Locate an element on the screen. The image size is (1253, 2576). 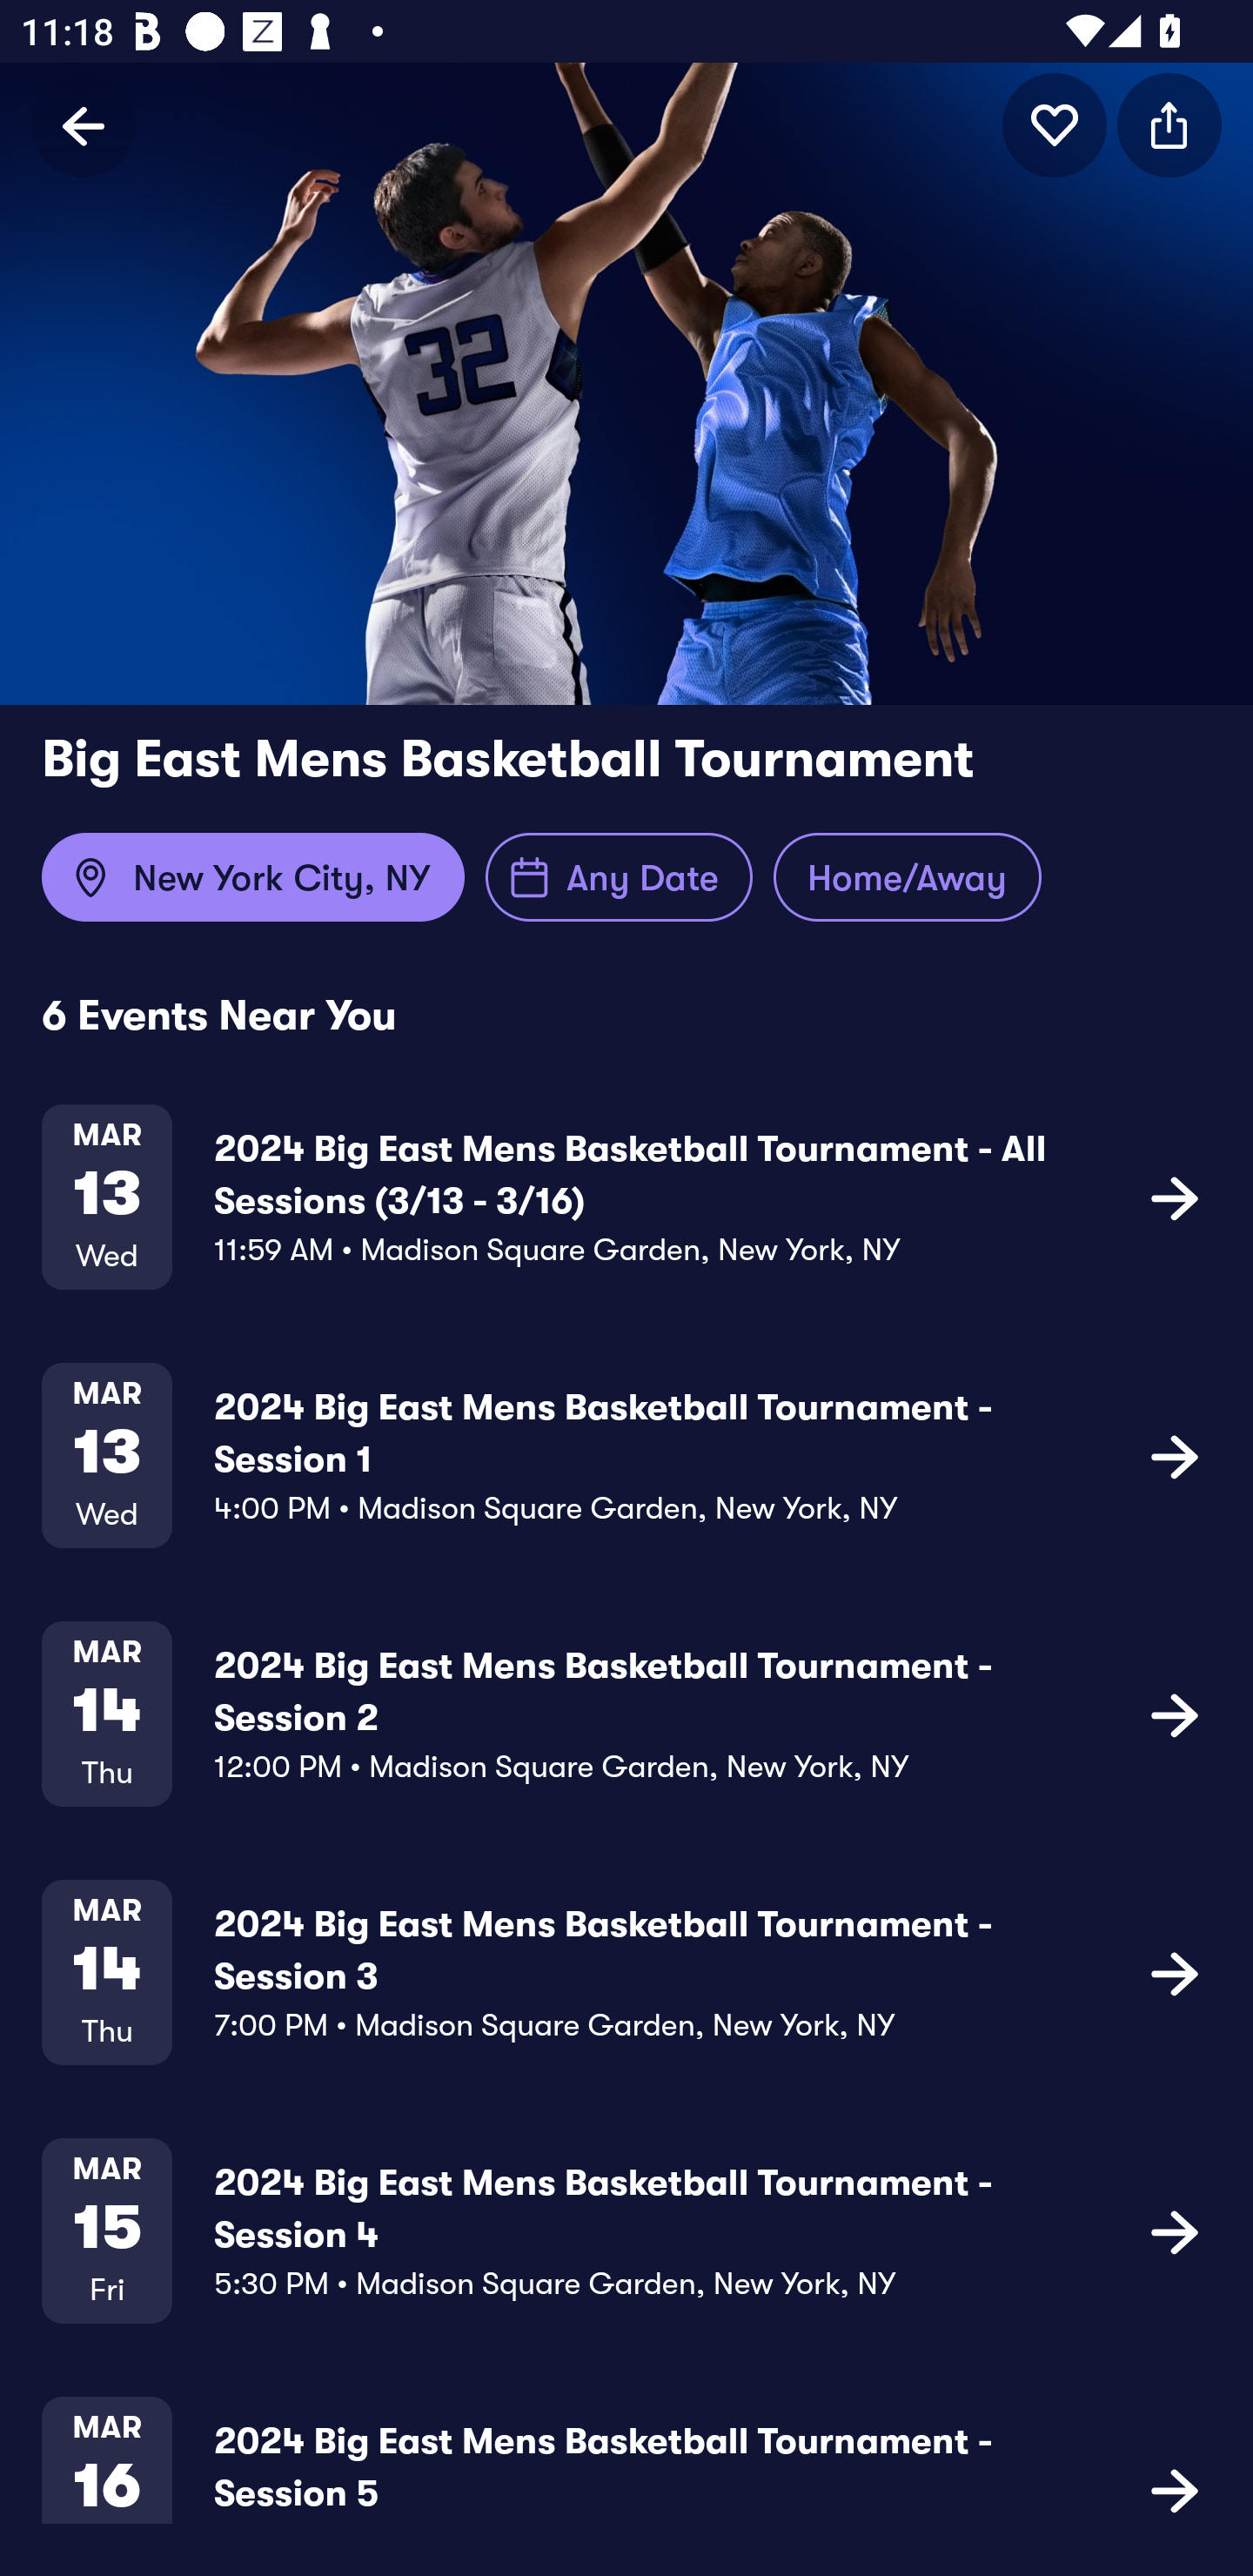
New York City, NY is located at coordinates (252, 877).